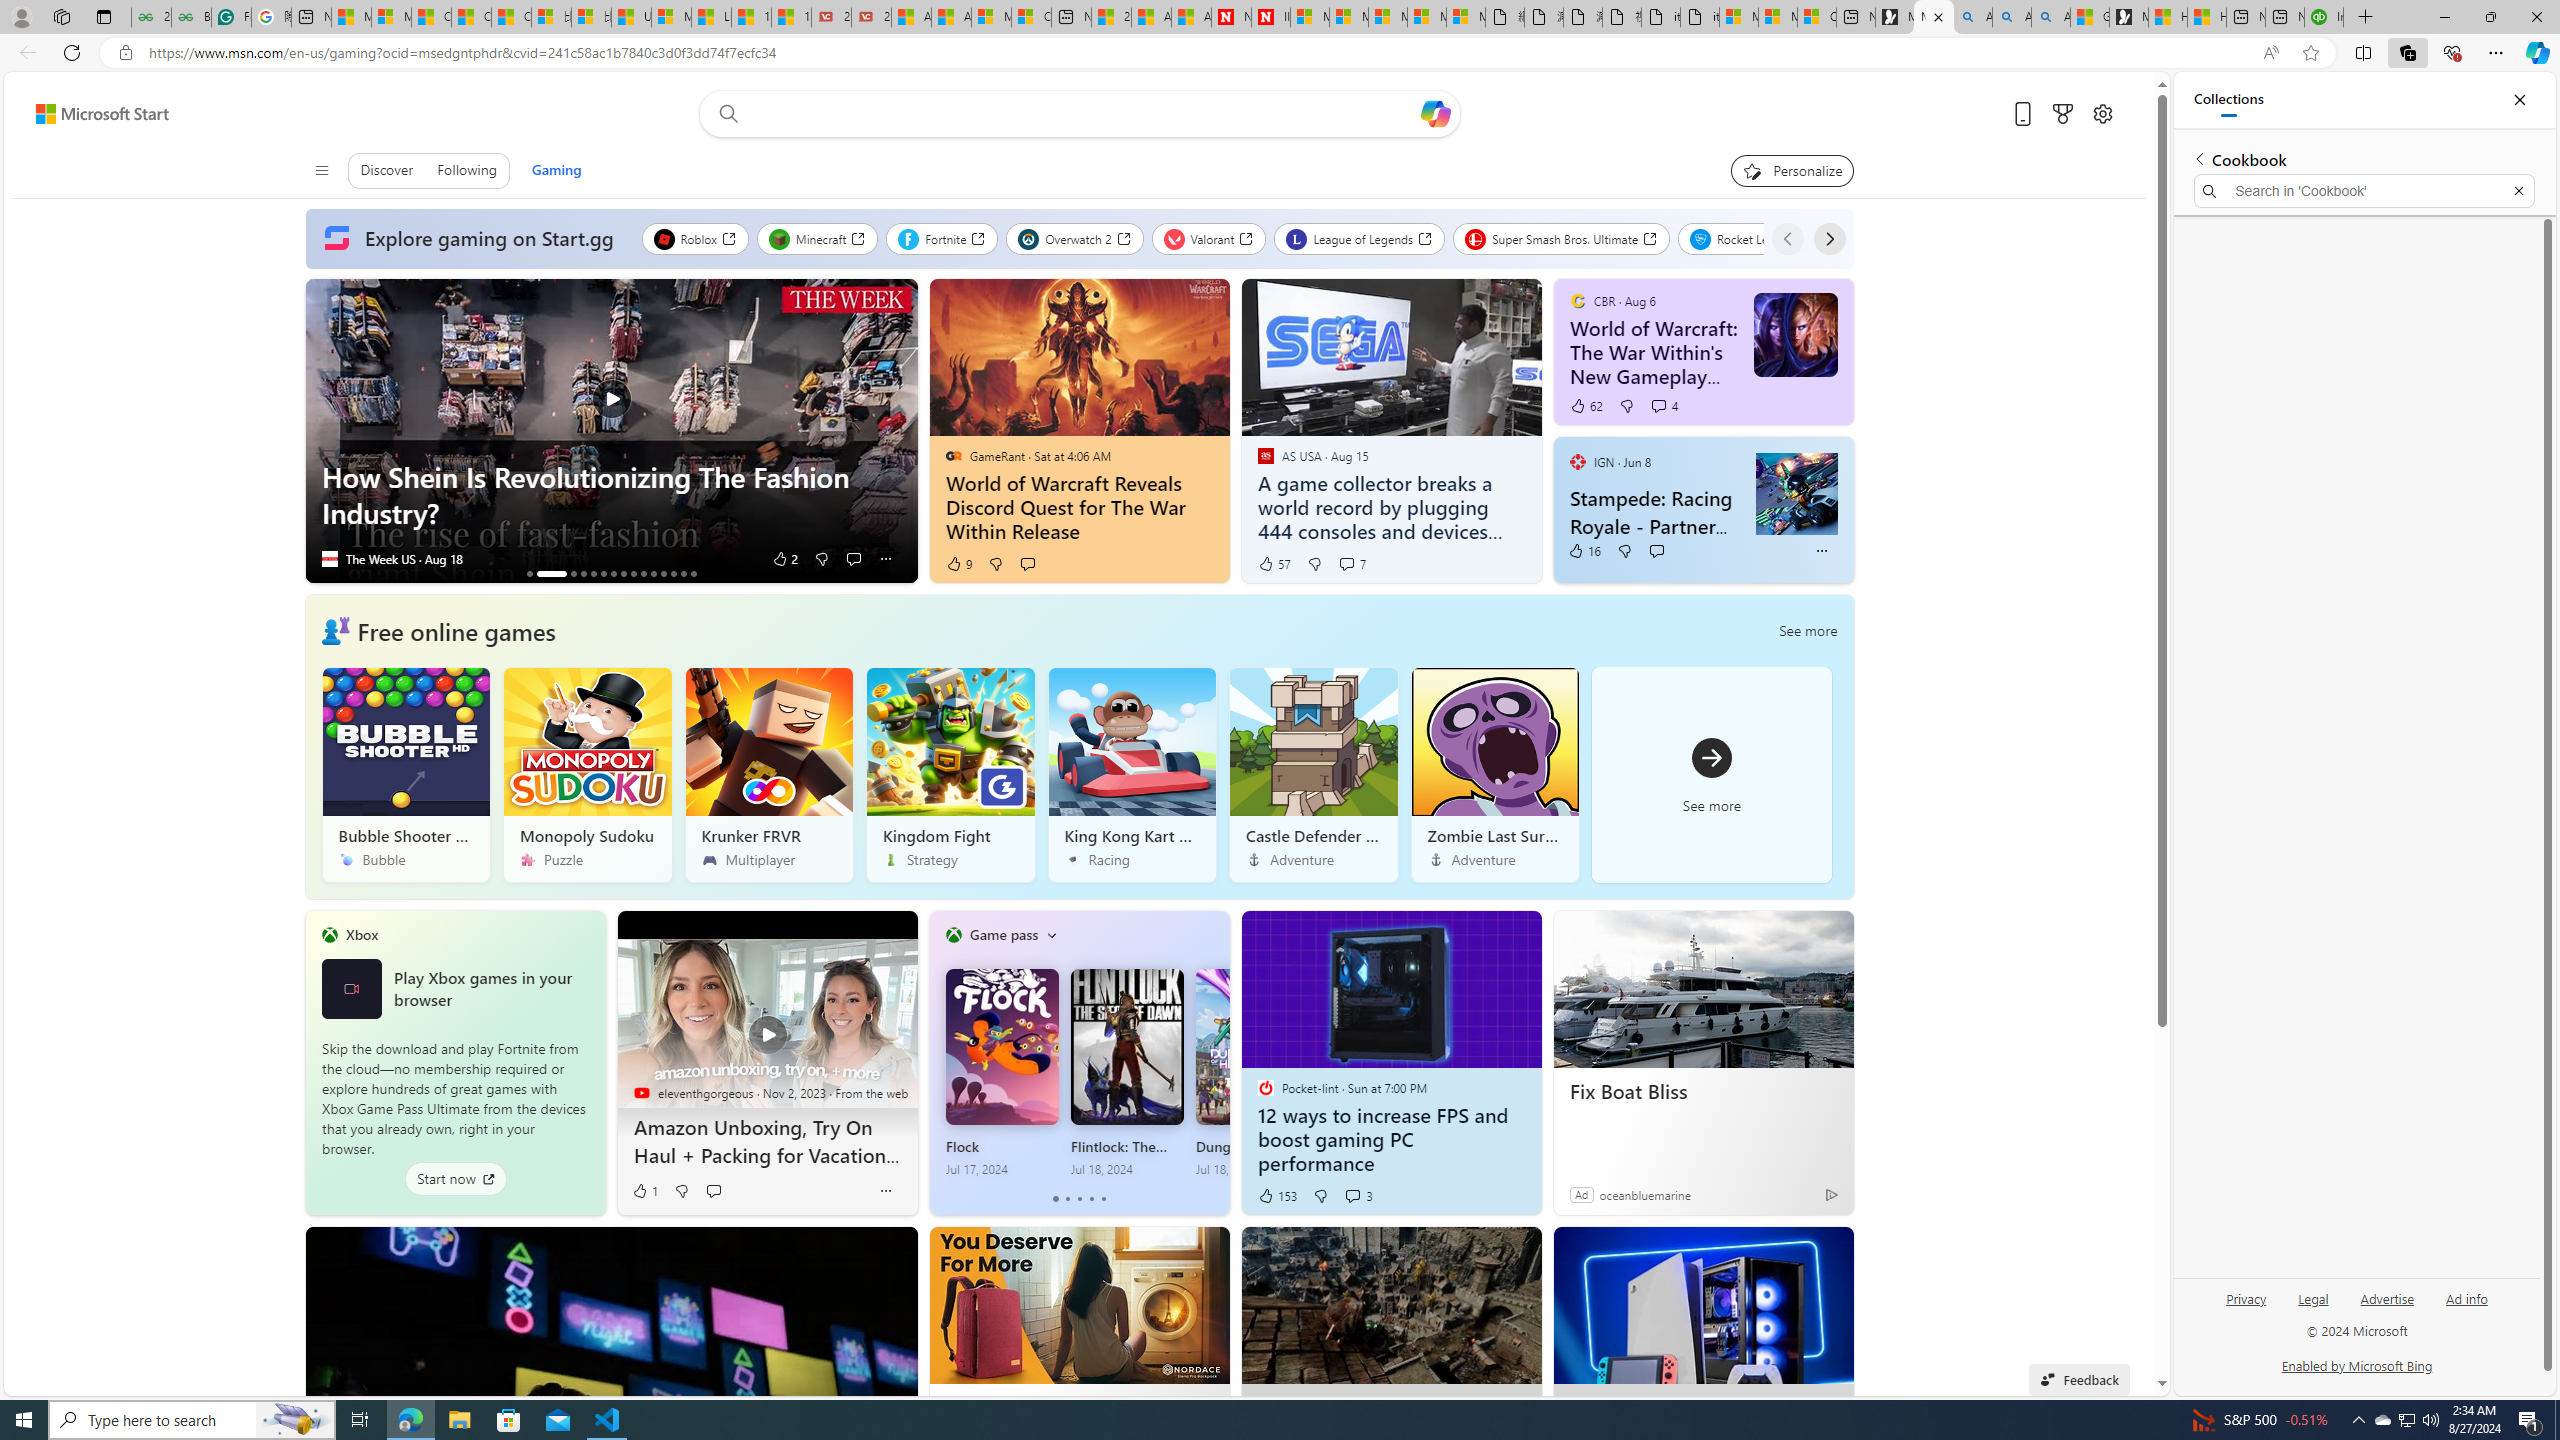 This screenshot has height=1440, width=2560. I want to click on eleventhgorgeous, so click(641, 1092).